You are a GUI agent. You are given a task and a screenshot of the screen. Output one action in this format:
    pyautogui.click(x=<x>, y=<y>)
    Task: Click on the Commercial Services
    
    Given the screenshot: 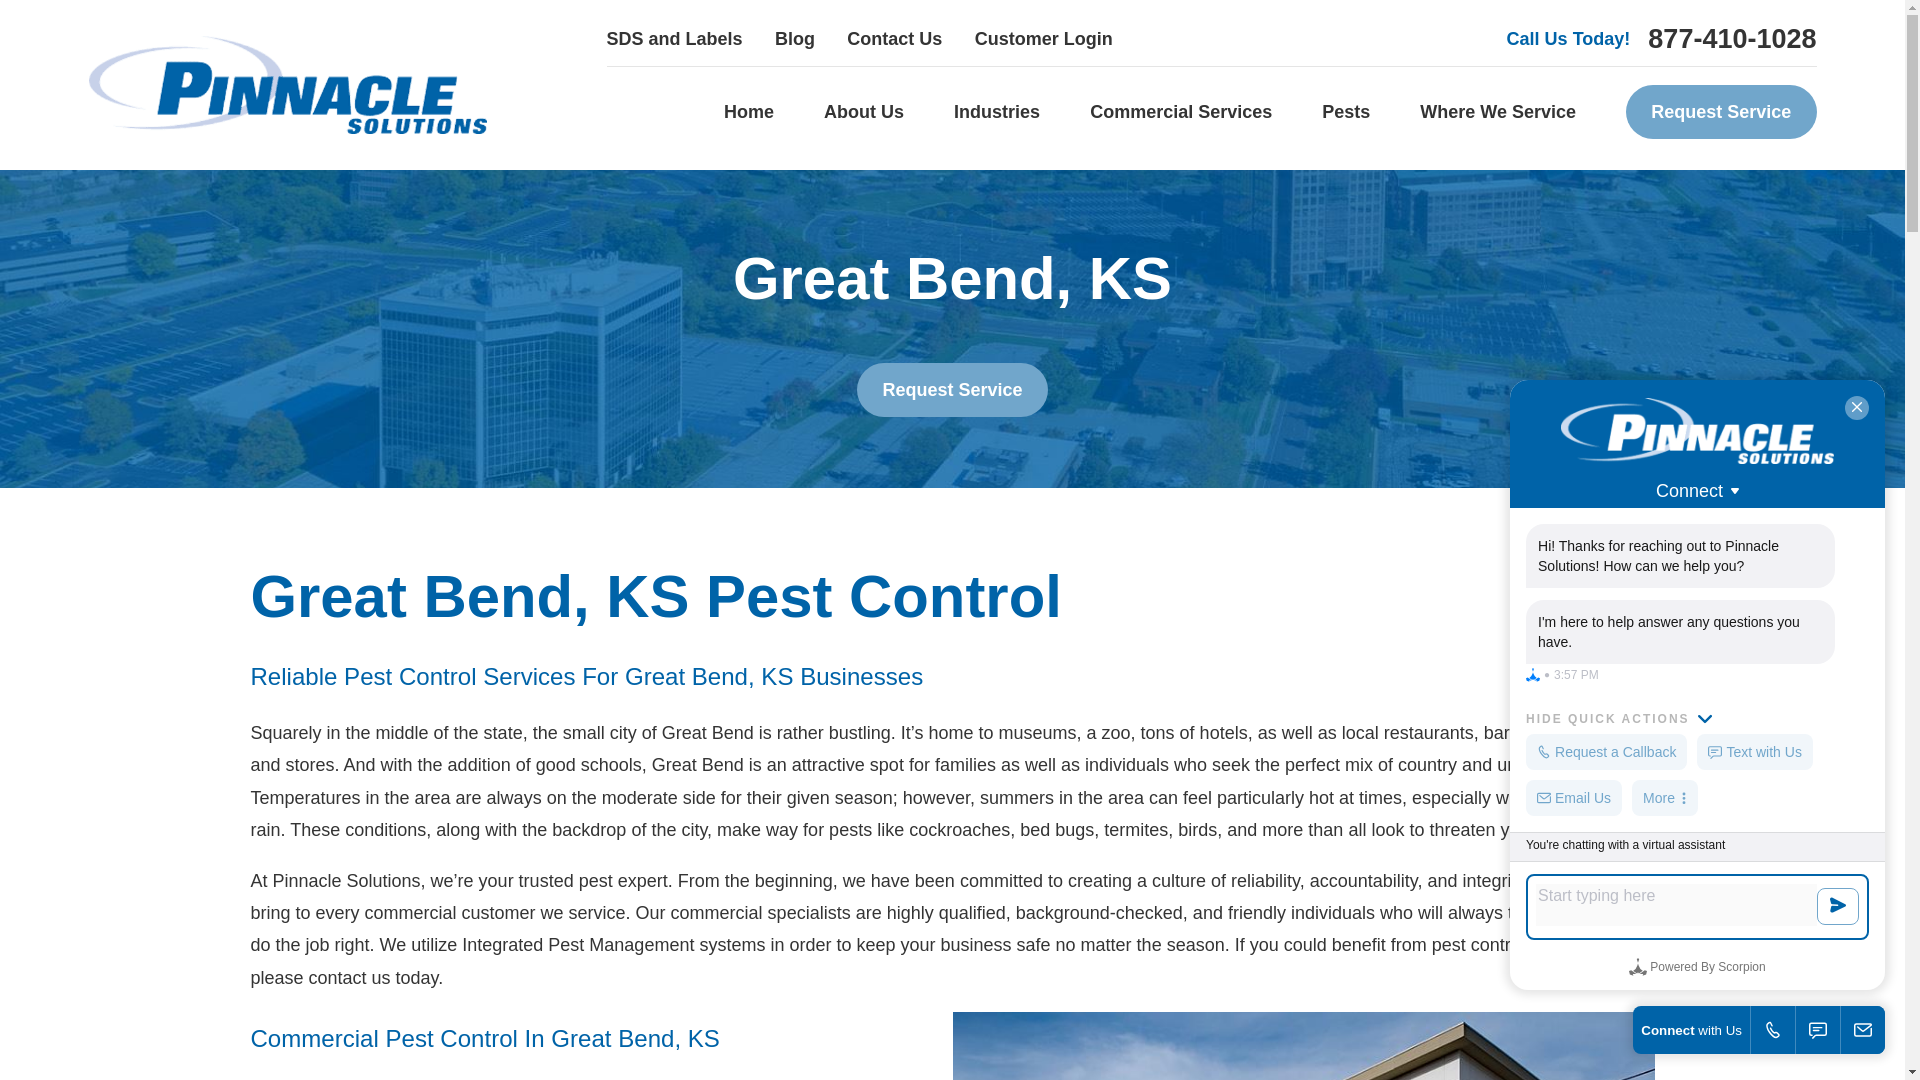 What is the action you would take?
    pyautogui.click(x=1180, y=112)
    